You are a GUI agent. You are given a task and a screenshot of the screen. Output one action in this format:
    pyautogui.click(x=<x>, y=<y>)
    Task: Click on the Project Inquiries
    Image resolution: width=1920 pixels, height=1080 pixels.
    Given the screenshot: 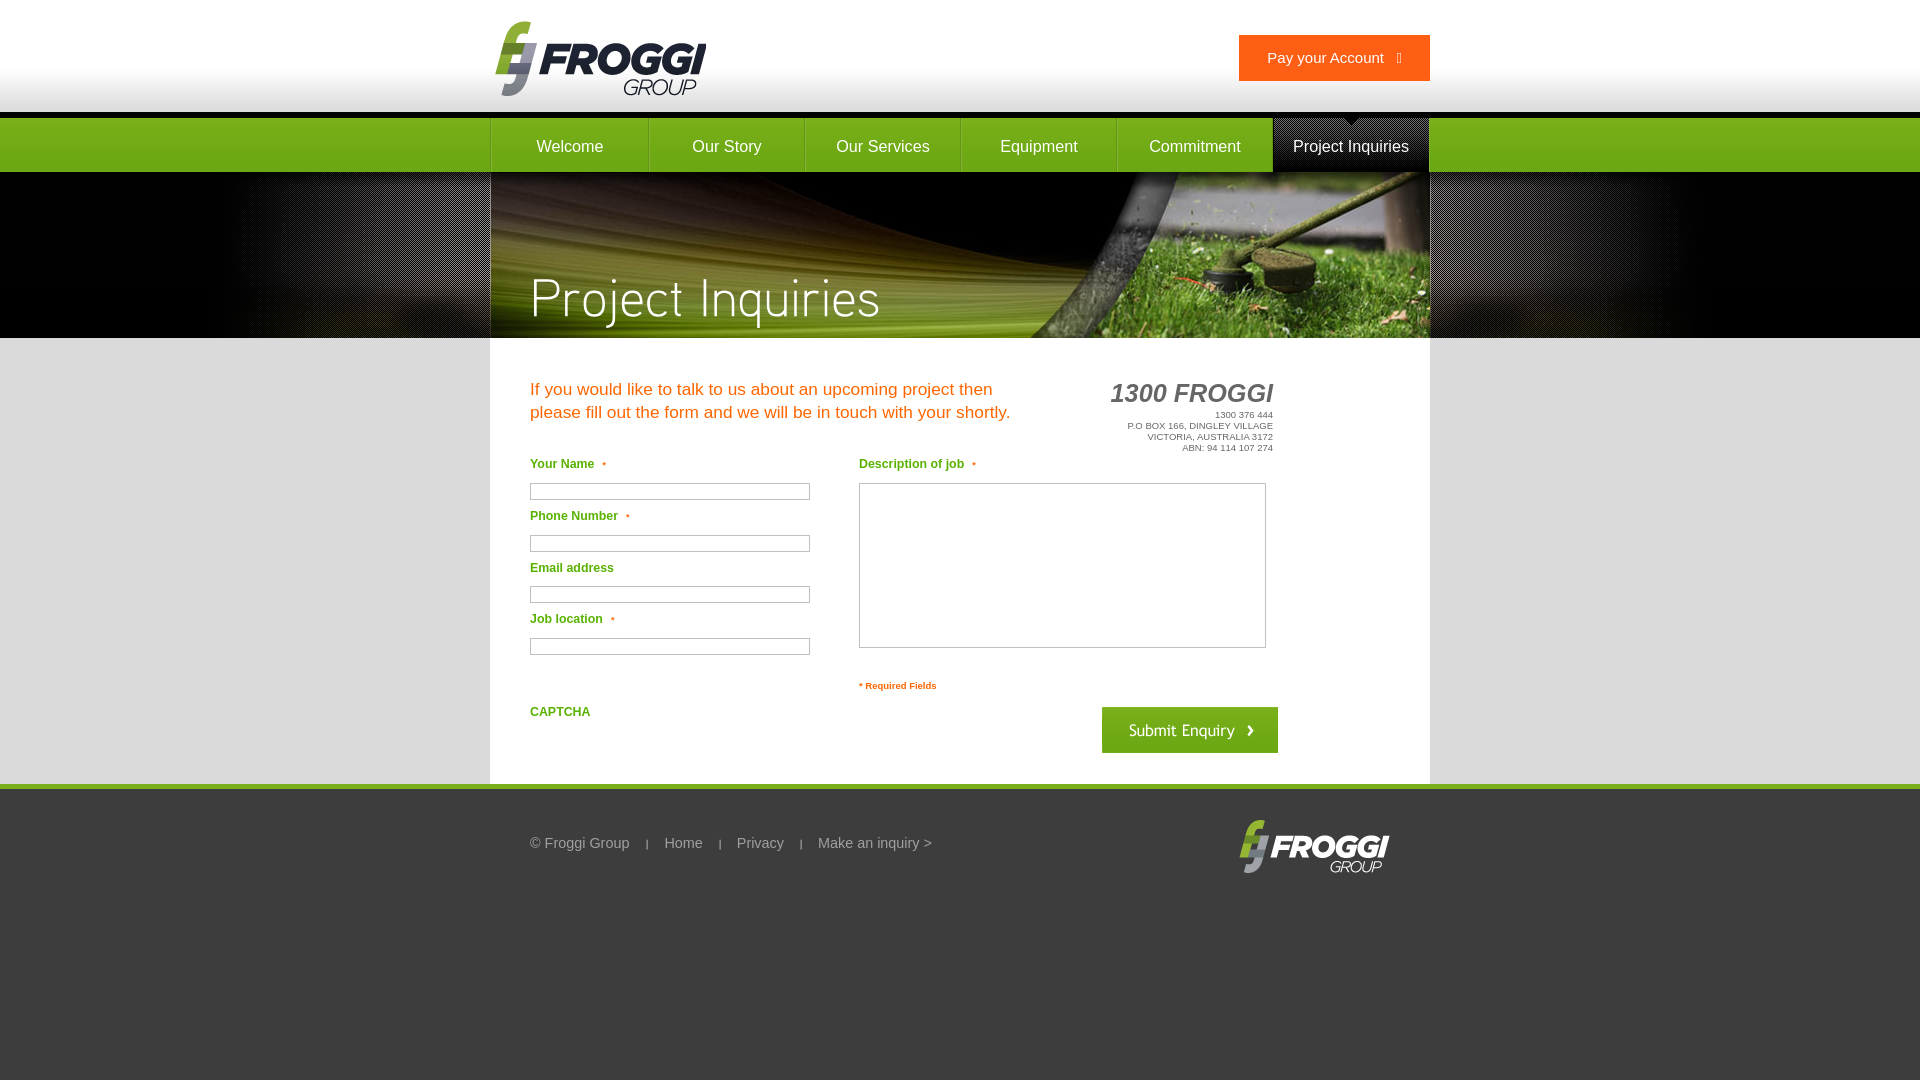 What is the action you would take?
    pyautogui.click(x=1351, y=145)
    